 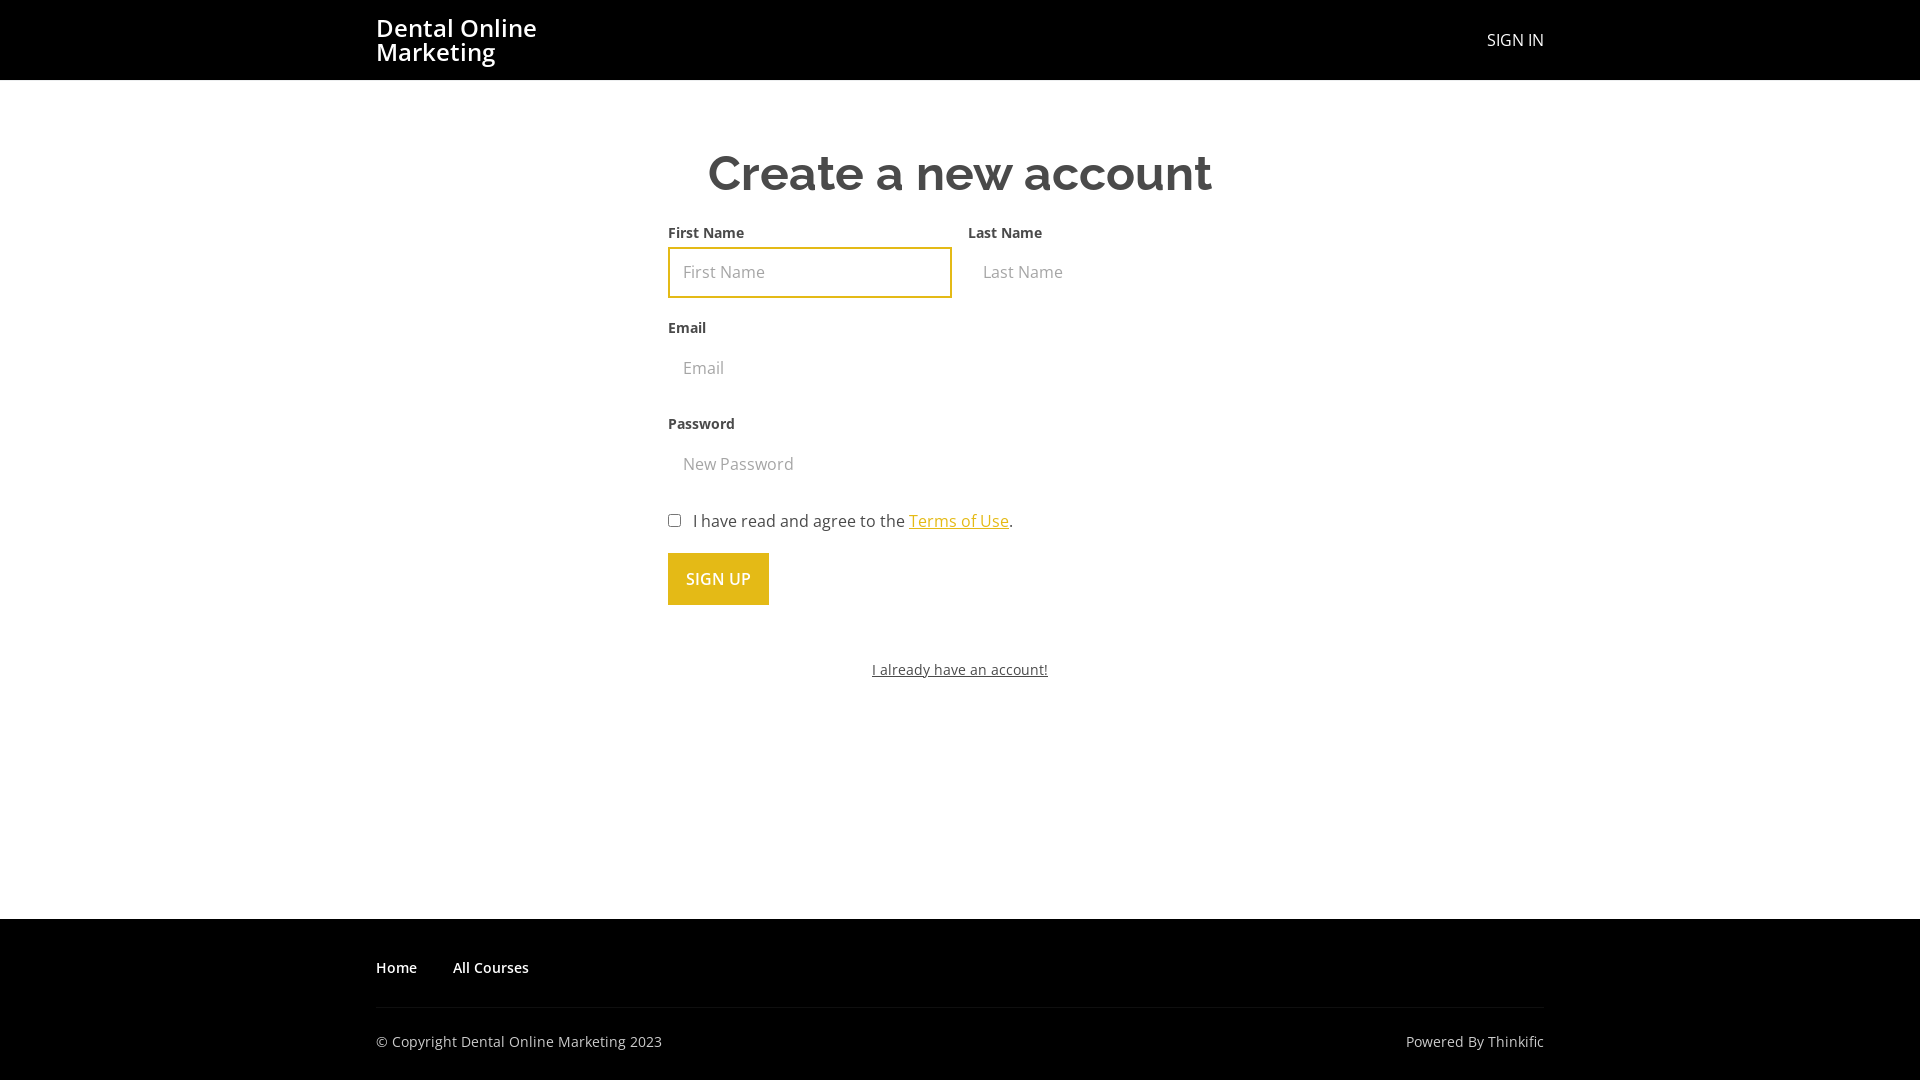 I want to click on Home, so click(x=396, y=968).